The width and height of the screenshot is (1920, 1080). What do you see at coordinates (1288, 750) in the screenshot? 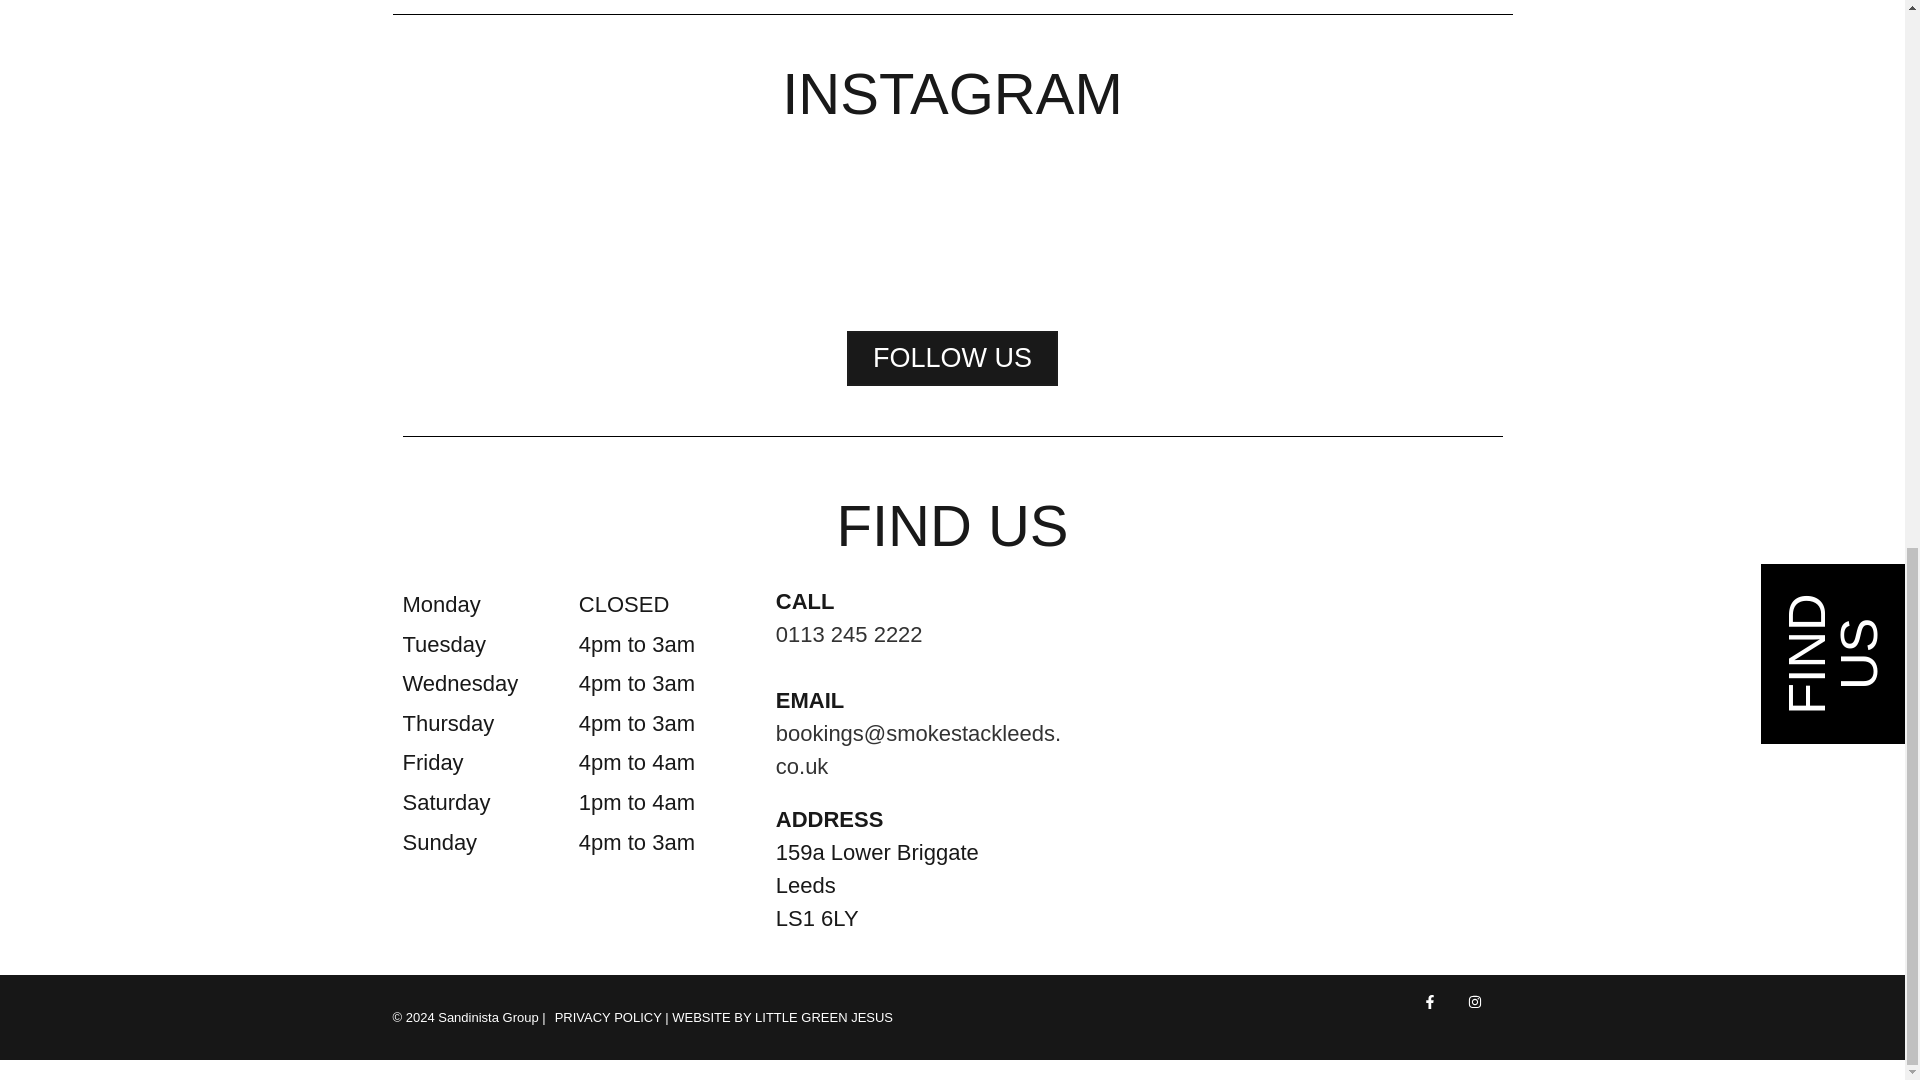
I see `Smokestack, 159A Lower Briggate, Leeds LS1 6LY` at bounding box center [1288, 750].